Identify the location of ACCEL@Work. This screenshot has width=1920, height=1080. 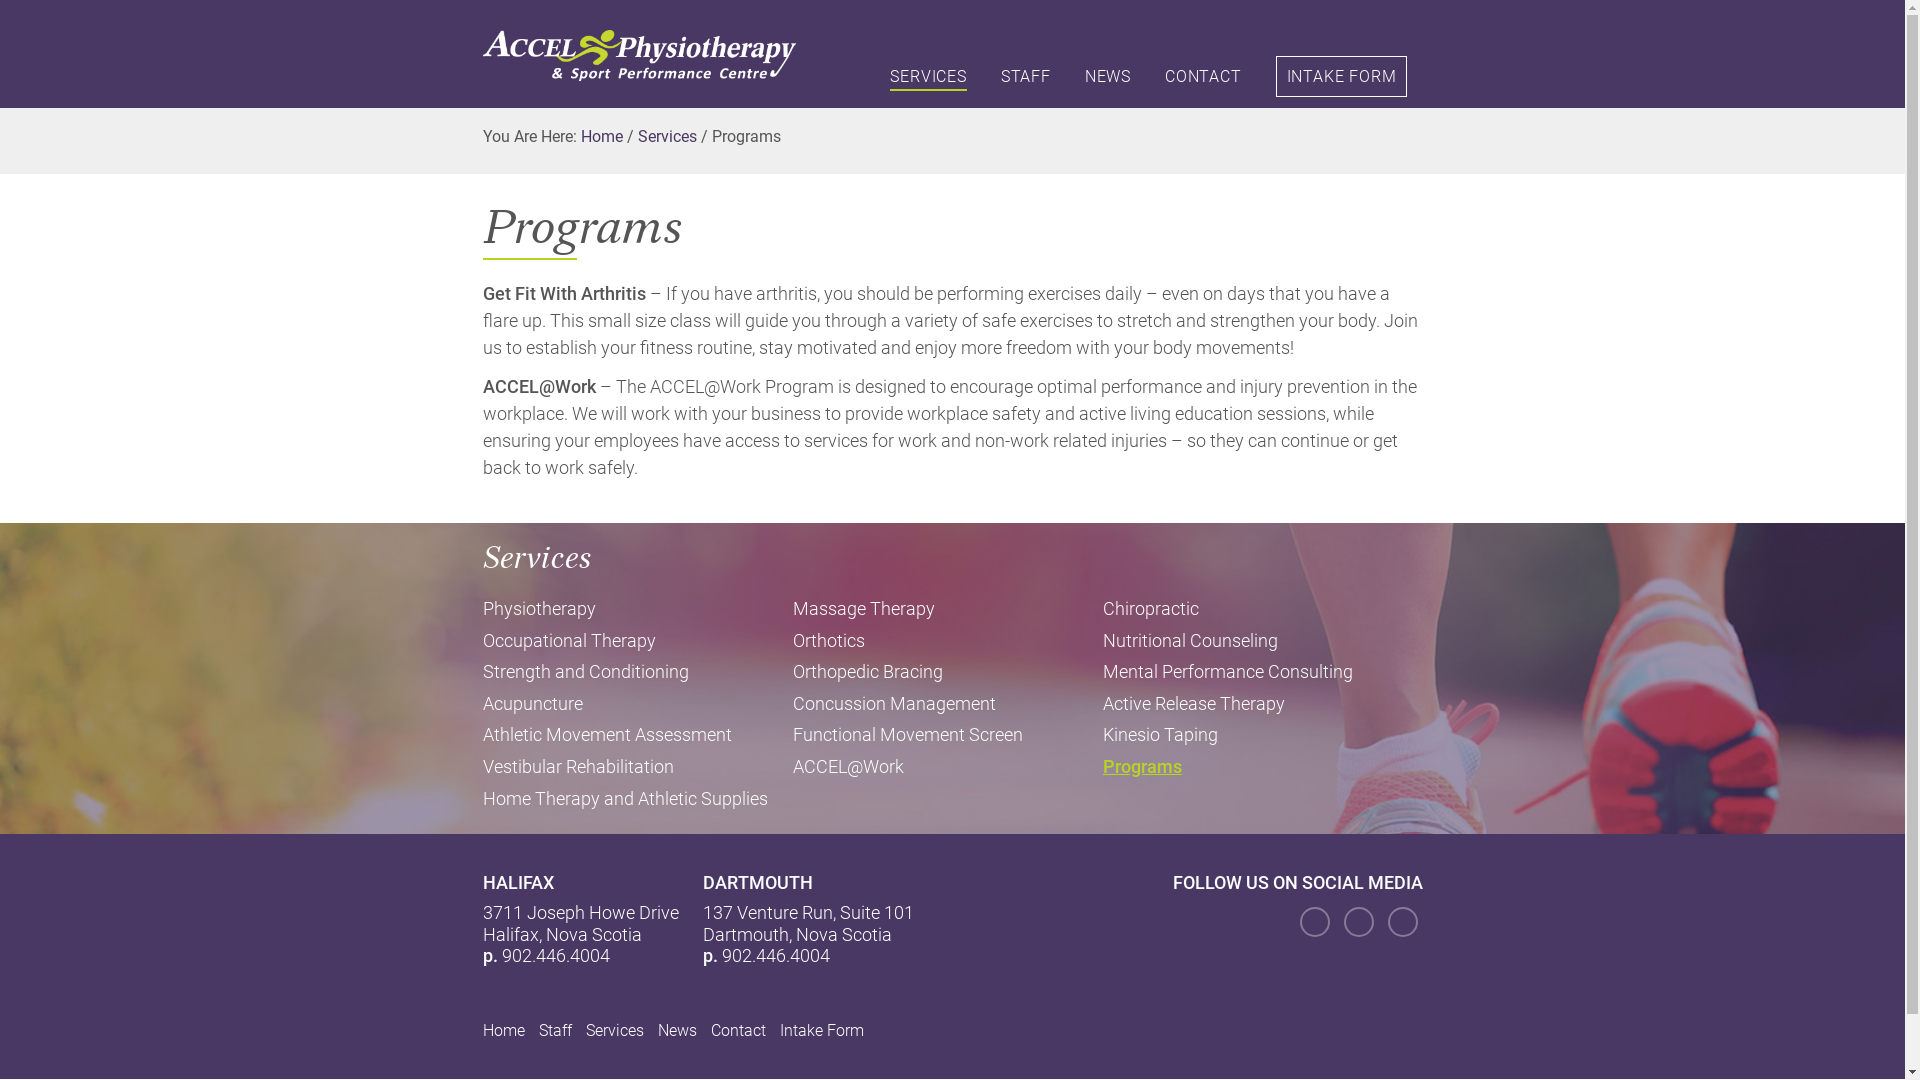
(948, 767).